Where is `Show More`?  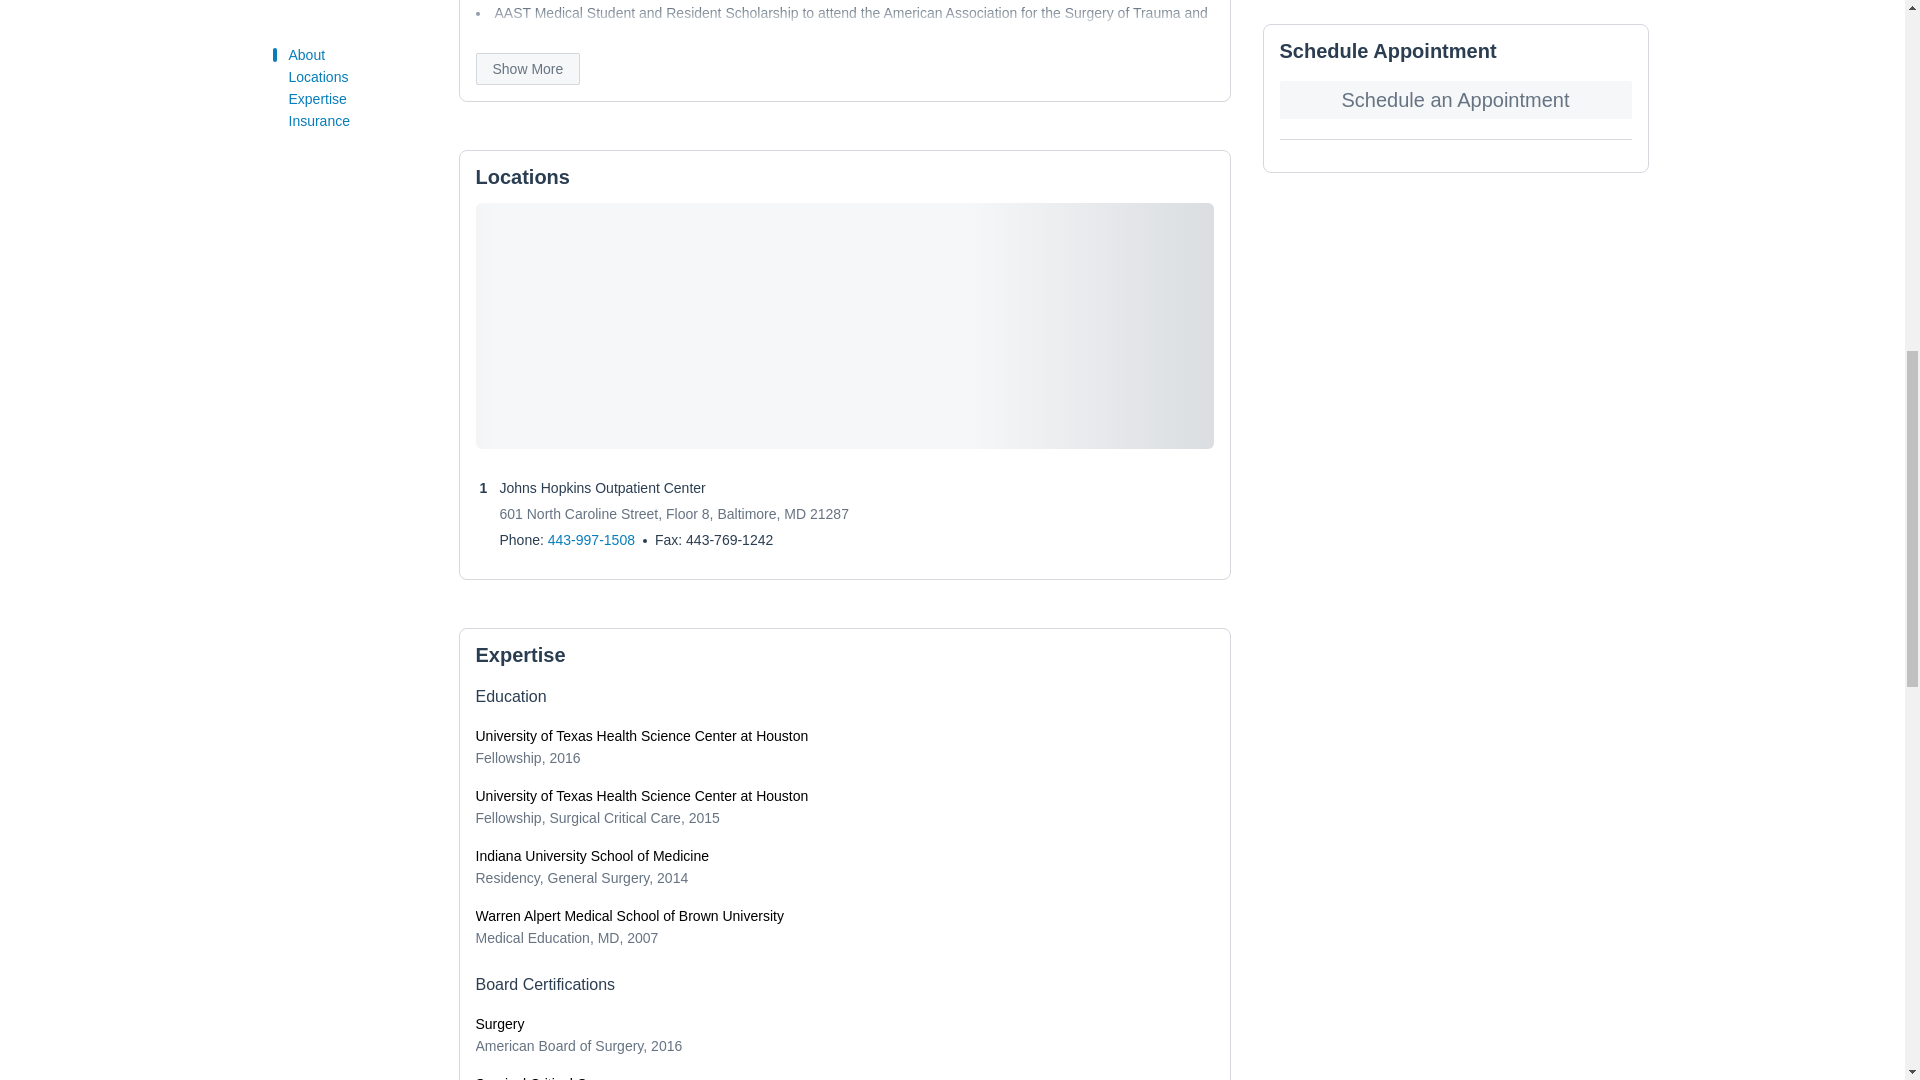
Show More is located at coordinates (528, 68).